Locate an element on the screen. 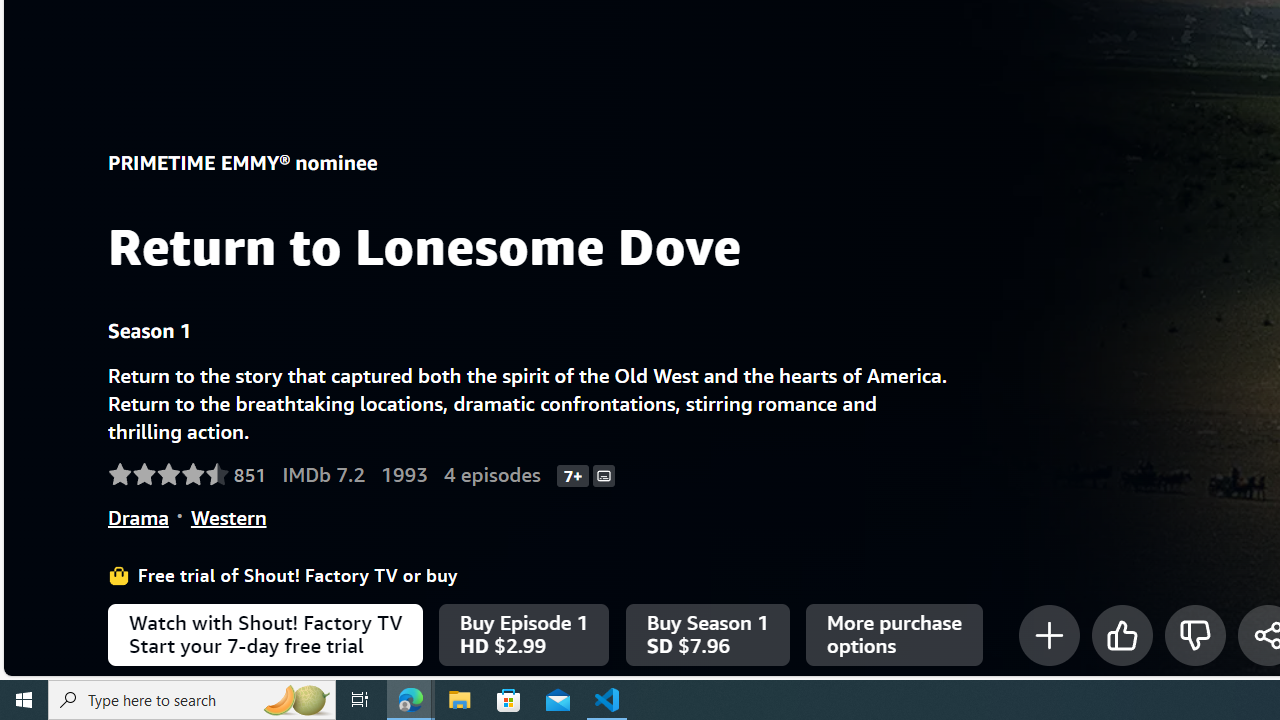 The image size is (1280, 720). Drama is located at coordinates (138, 517).